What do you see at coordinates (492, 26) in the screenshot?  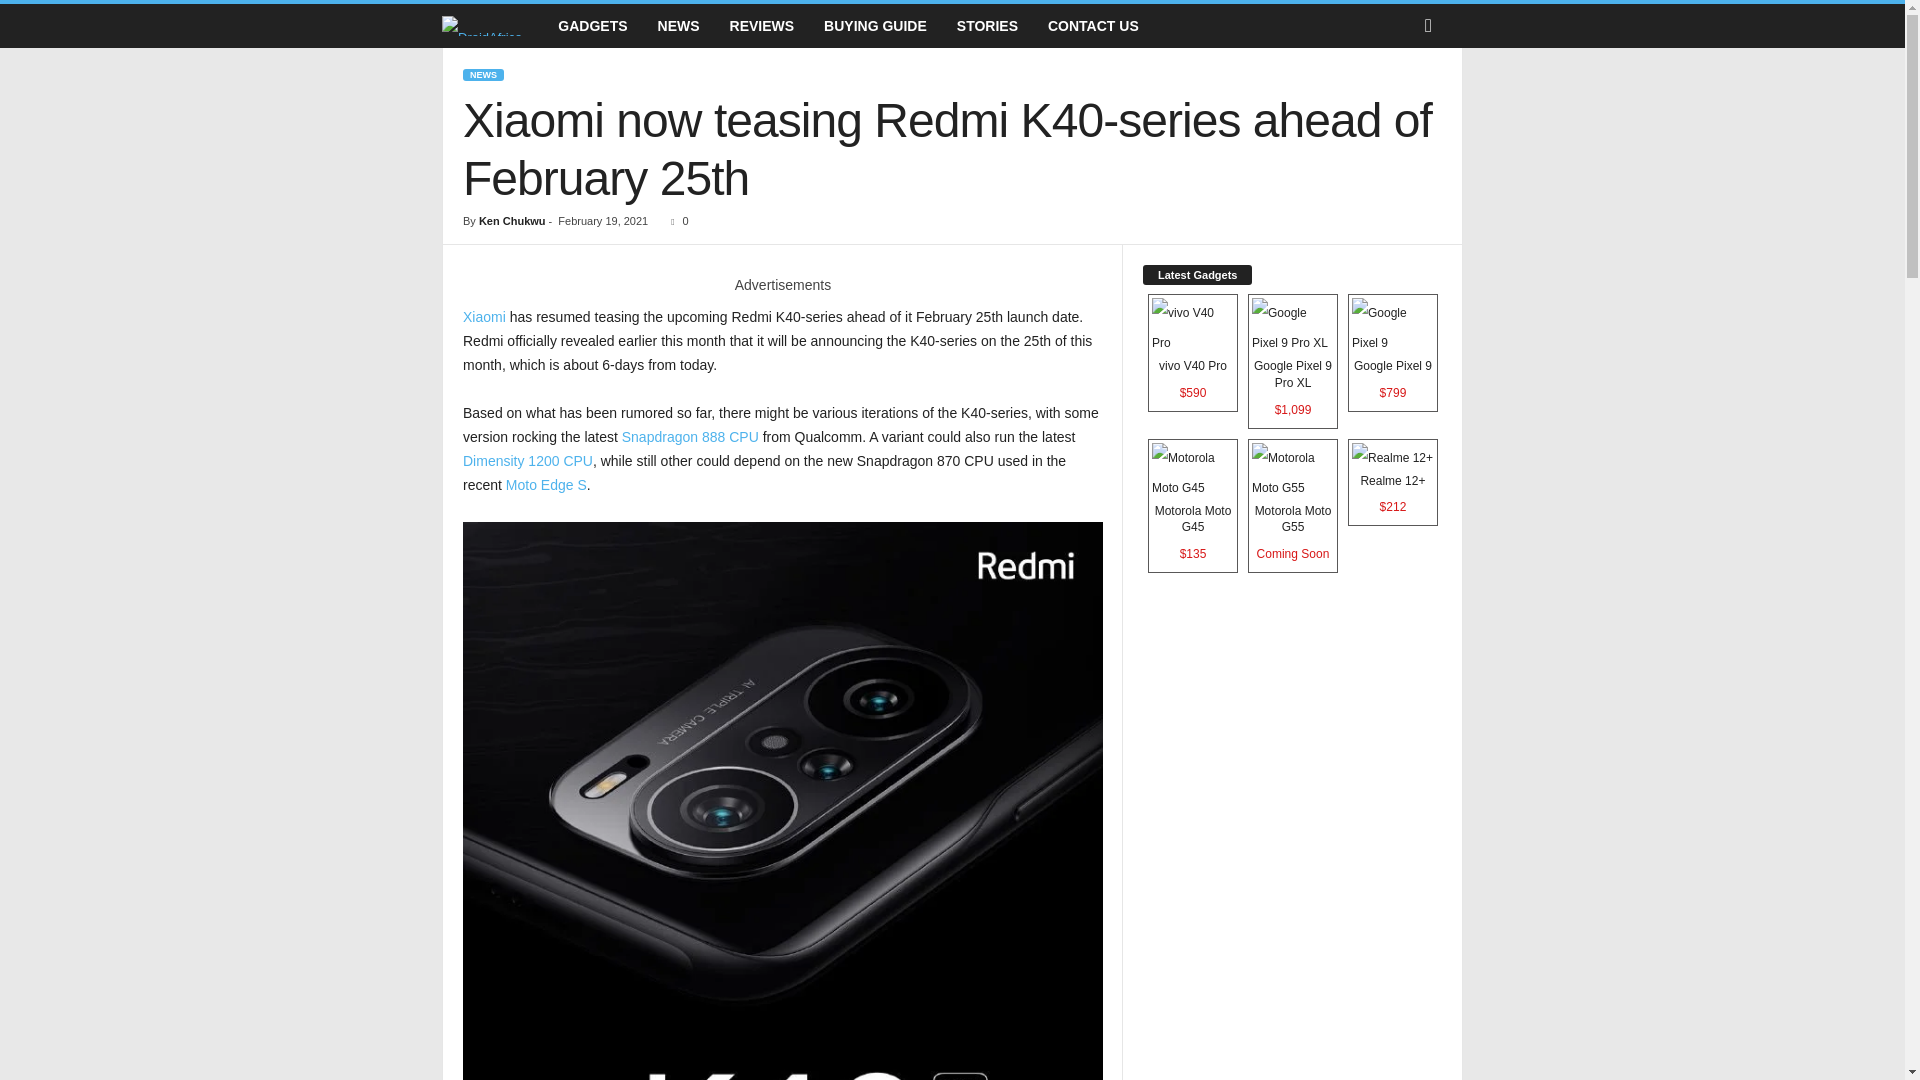 I see `DroidAfrica` at bounding box center [492, 26].